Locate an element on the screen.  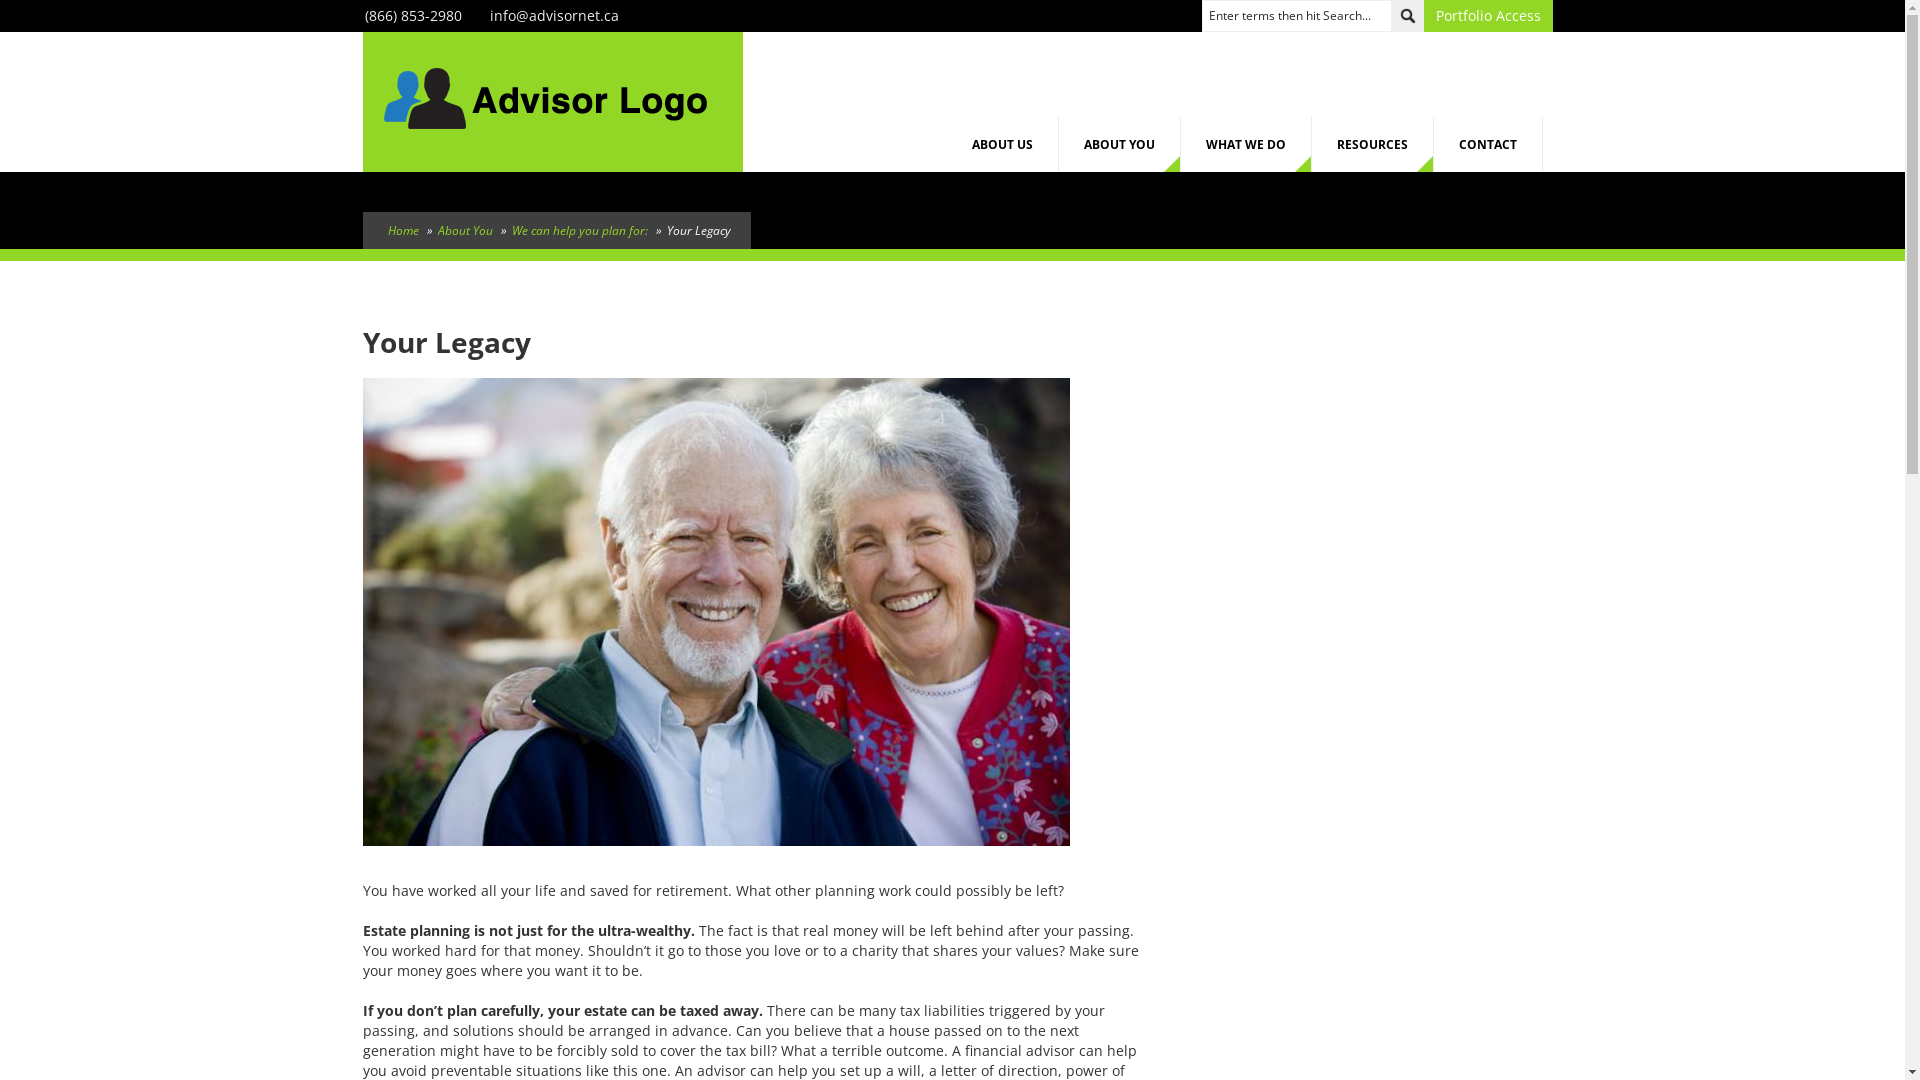
We can help you plan for: is located at coordinates (580, 230).